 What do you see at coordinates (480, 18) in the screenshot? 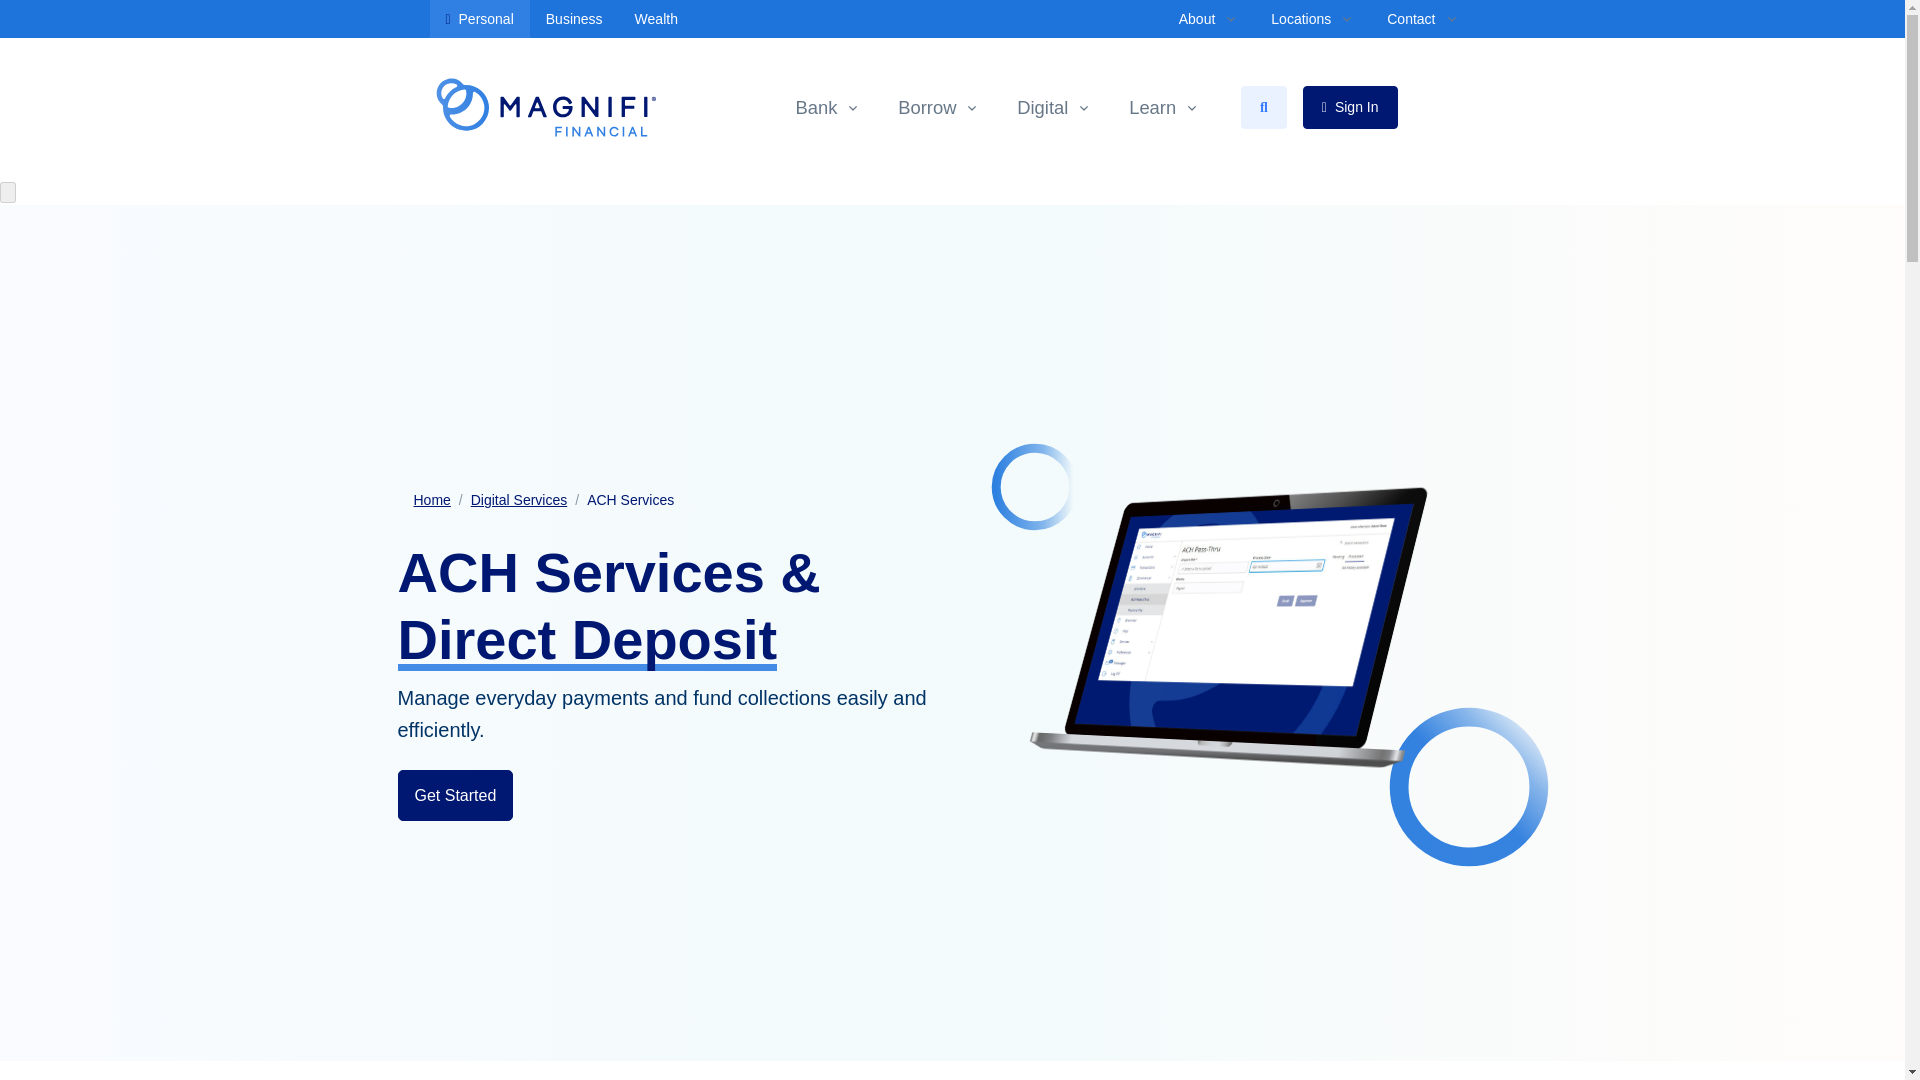
I see `Personal` at bounding box center [480, 18].